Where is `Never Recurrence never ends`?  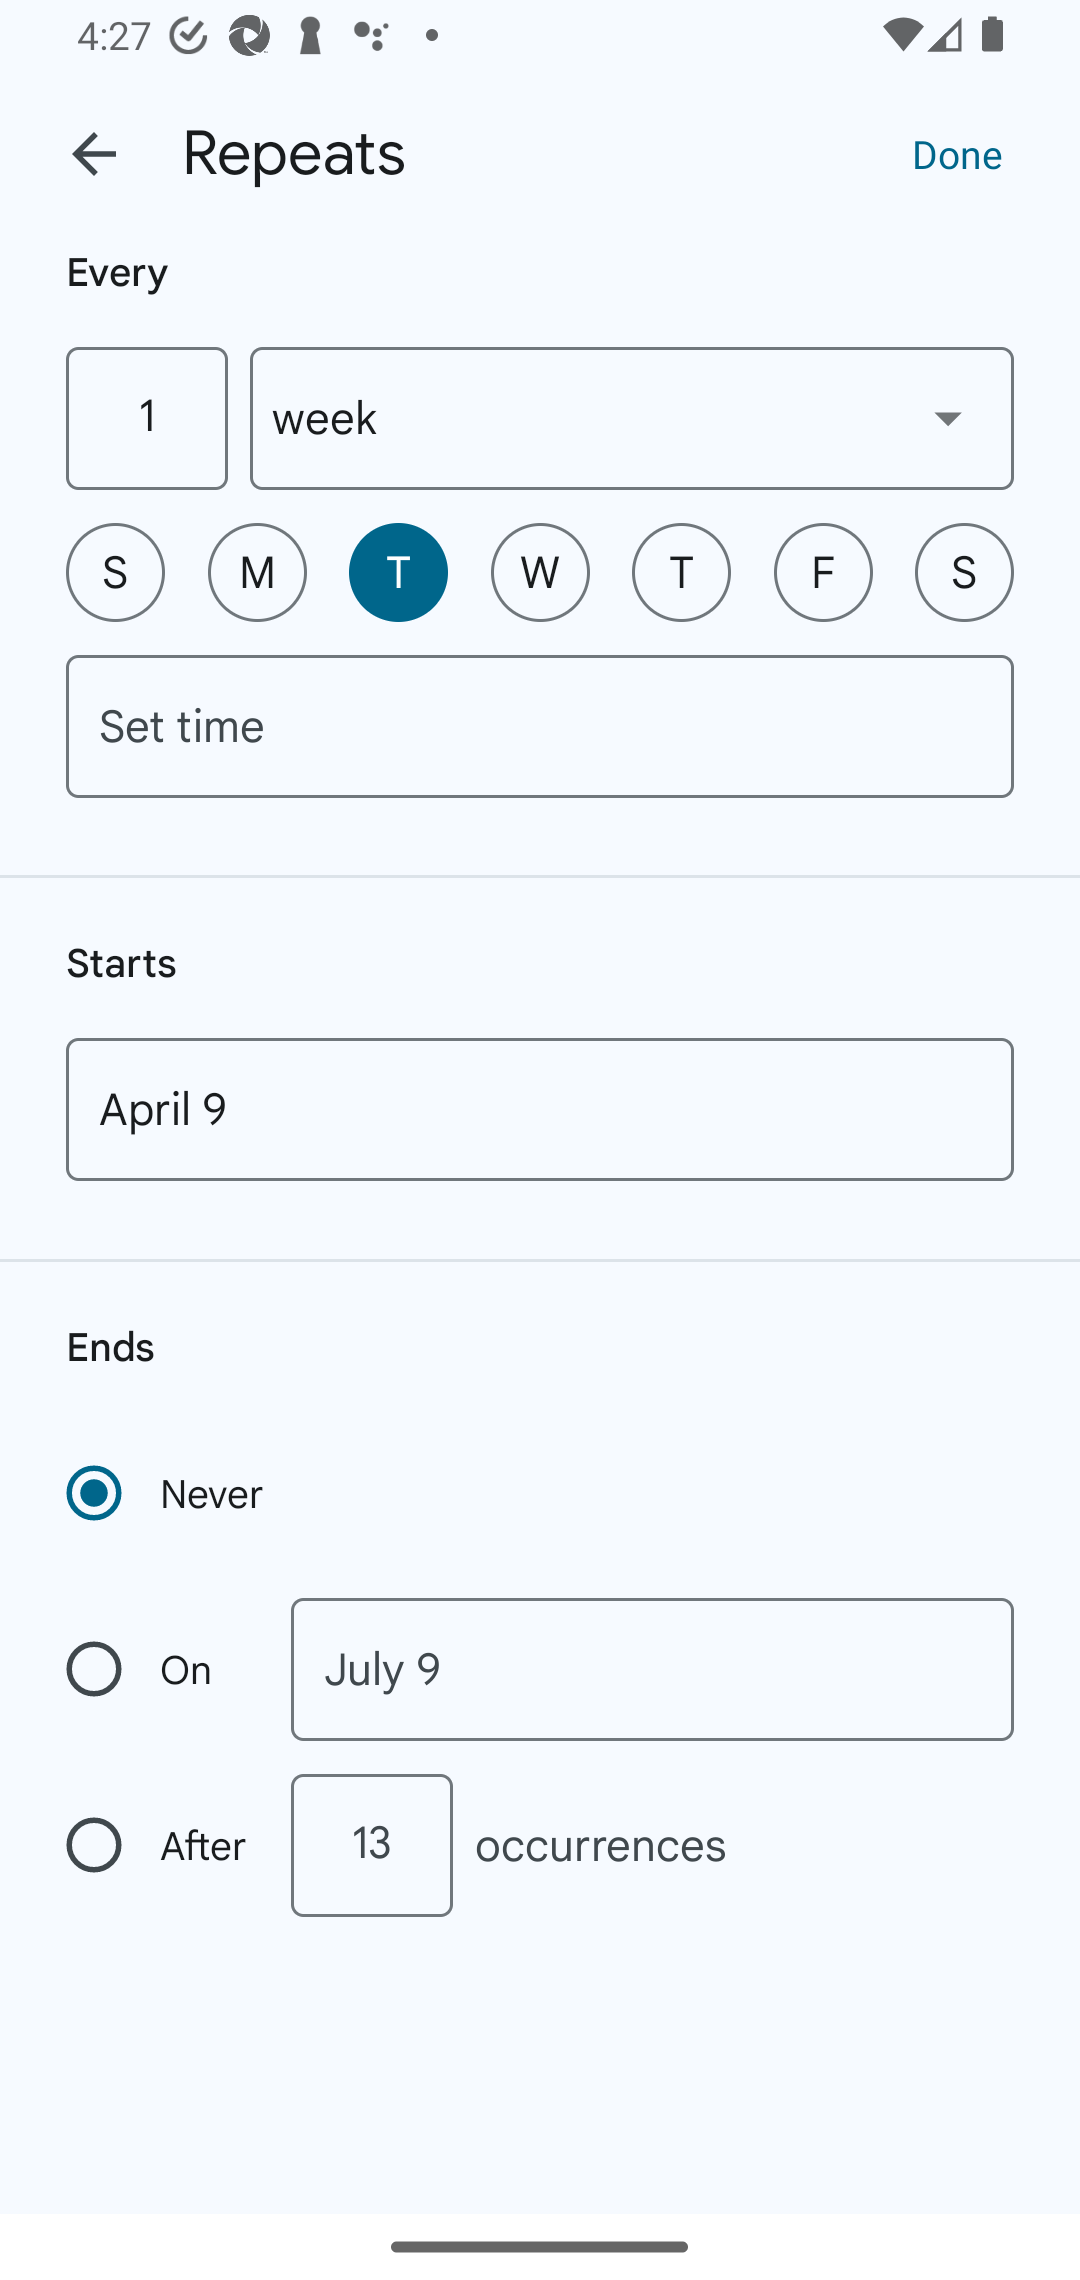
Never Recurrence never ends is located at coordinates (167, 1493).